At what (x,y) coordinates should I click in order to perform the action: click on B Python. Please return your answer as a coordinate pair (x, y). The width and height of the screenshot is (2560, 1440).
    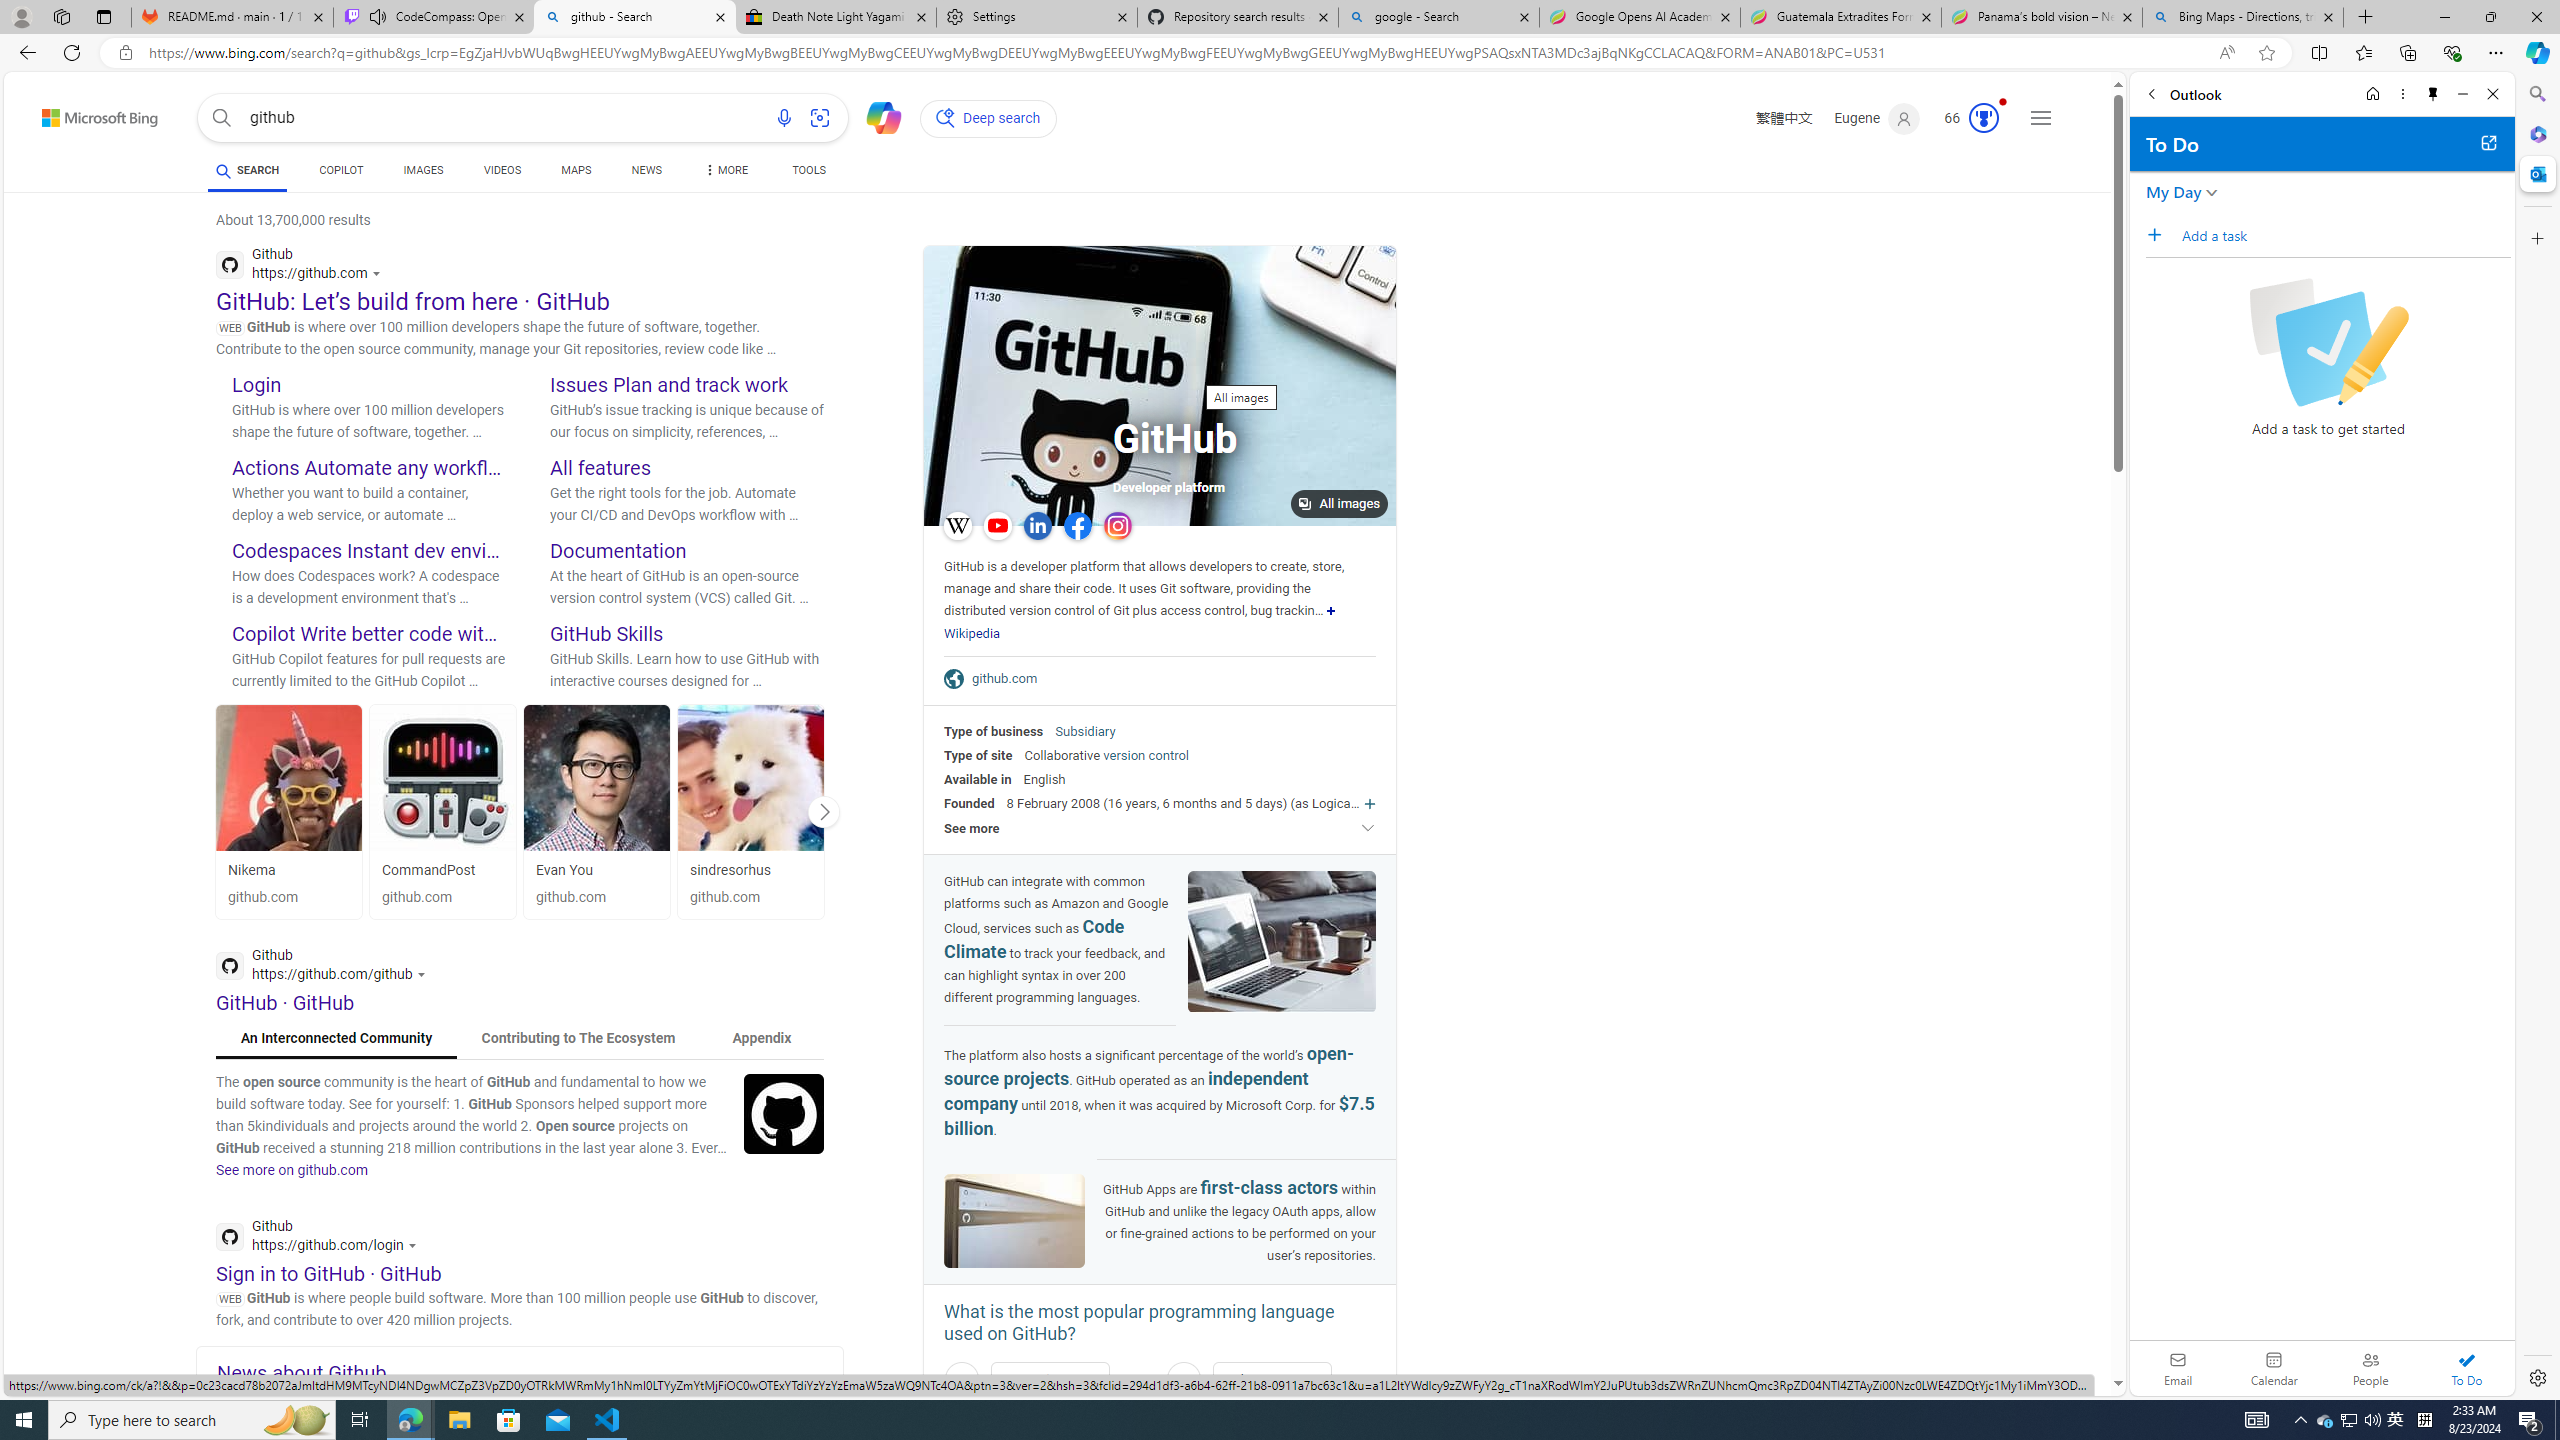
    Looking at the image, I should click on (1270, 1380).